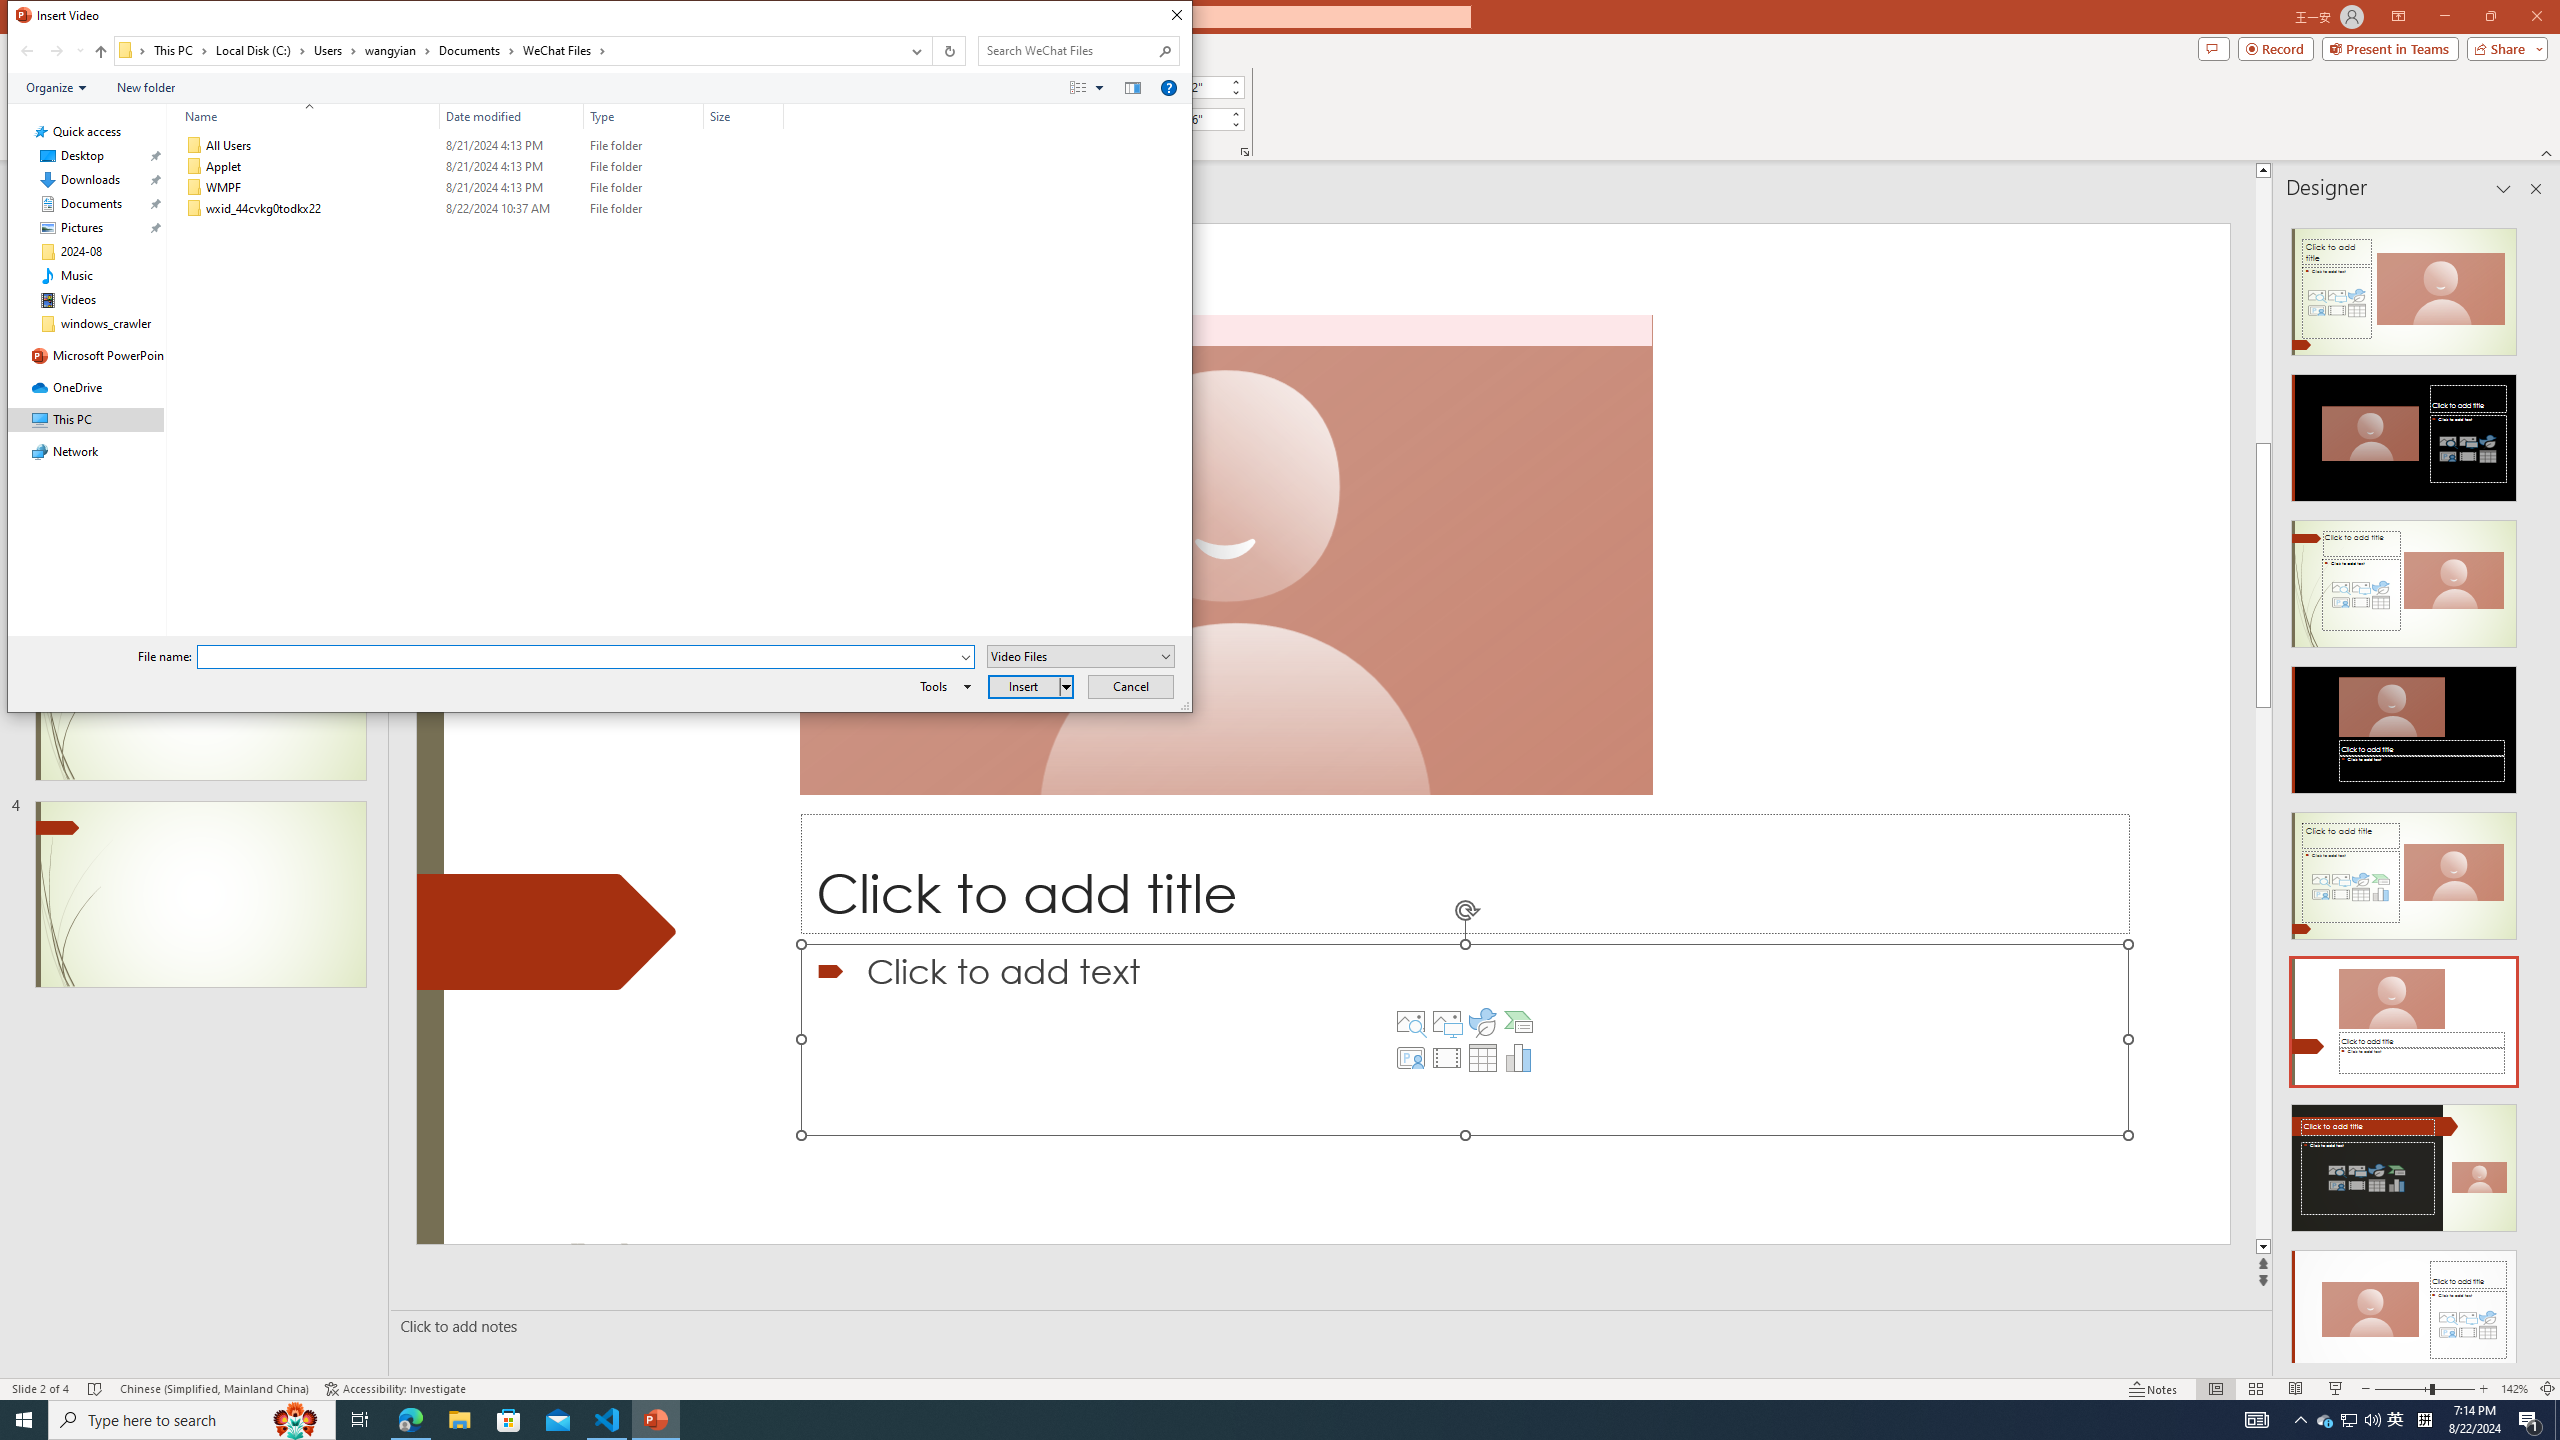 The height and width of the screenshot is (1440, 2560). Describe the element at coordinates (395, 1389) in the screenshot. I see `Accessibility Checker Accessibility: Investigate` at that location.